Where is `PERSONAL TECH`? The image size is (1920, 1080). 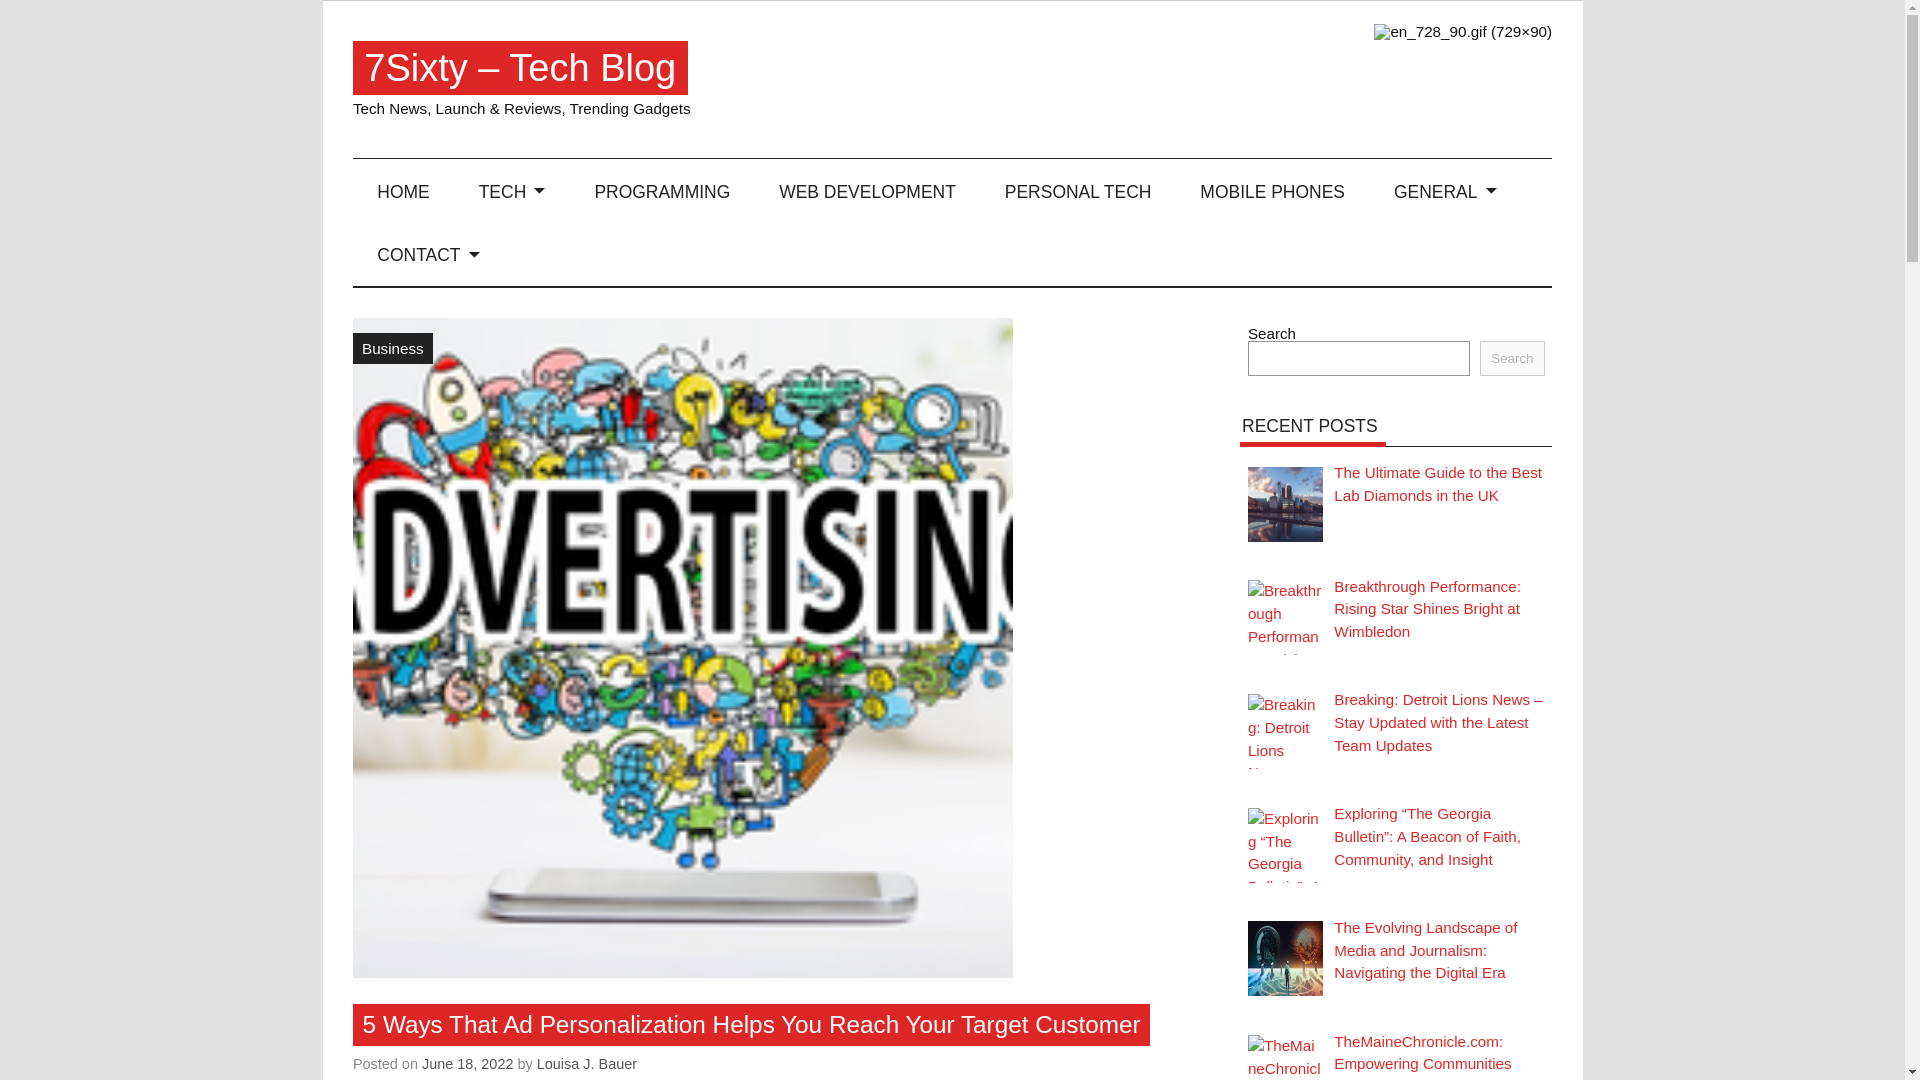 PERSONAL TECH is located at coordinates (1077, 190).